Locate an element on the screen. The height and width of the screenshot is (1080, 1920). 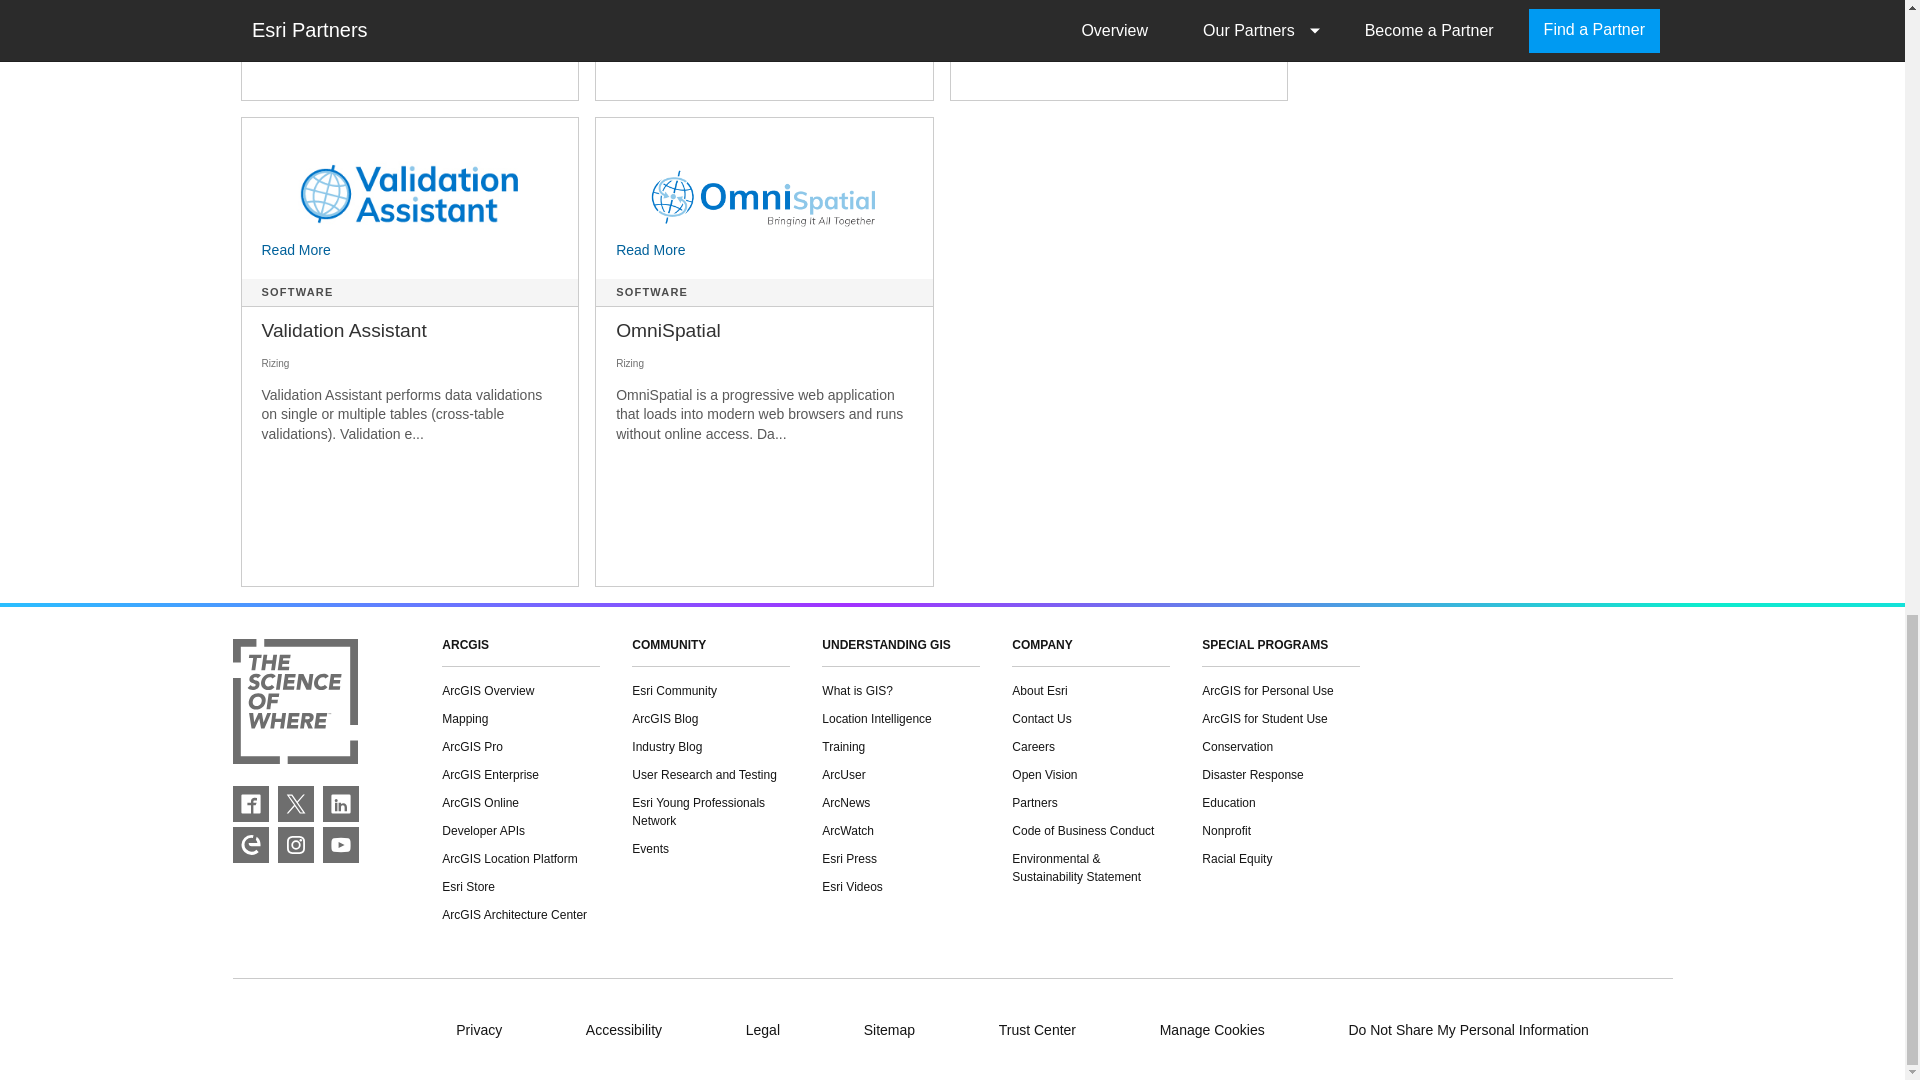
Esri Community is located at coordinates (250, 844).